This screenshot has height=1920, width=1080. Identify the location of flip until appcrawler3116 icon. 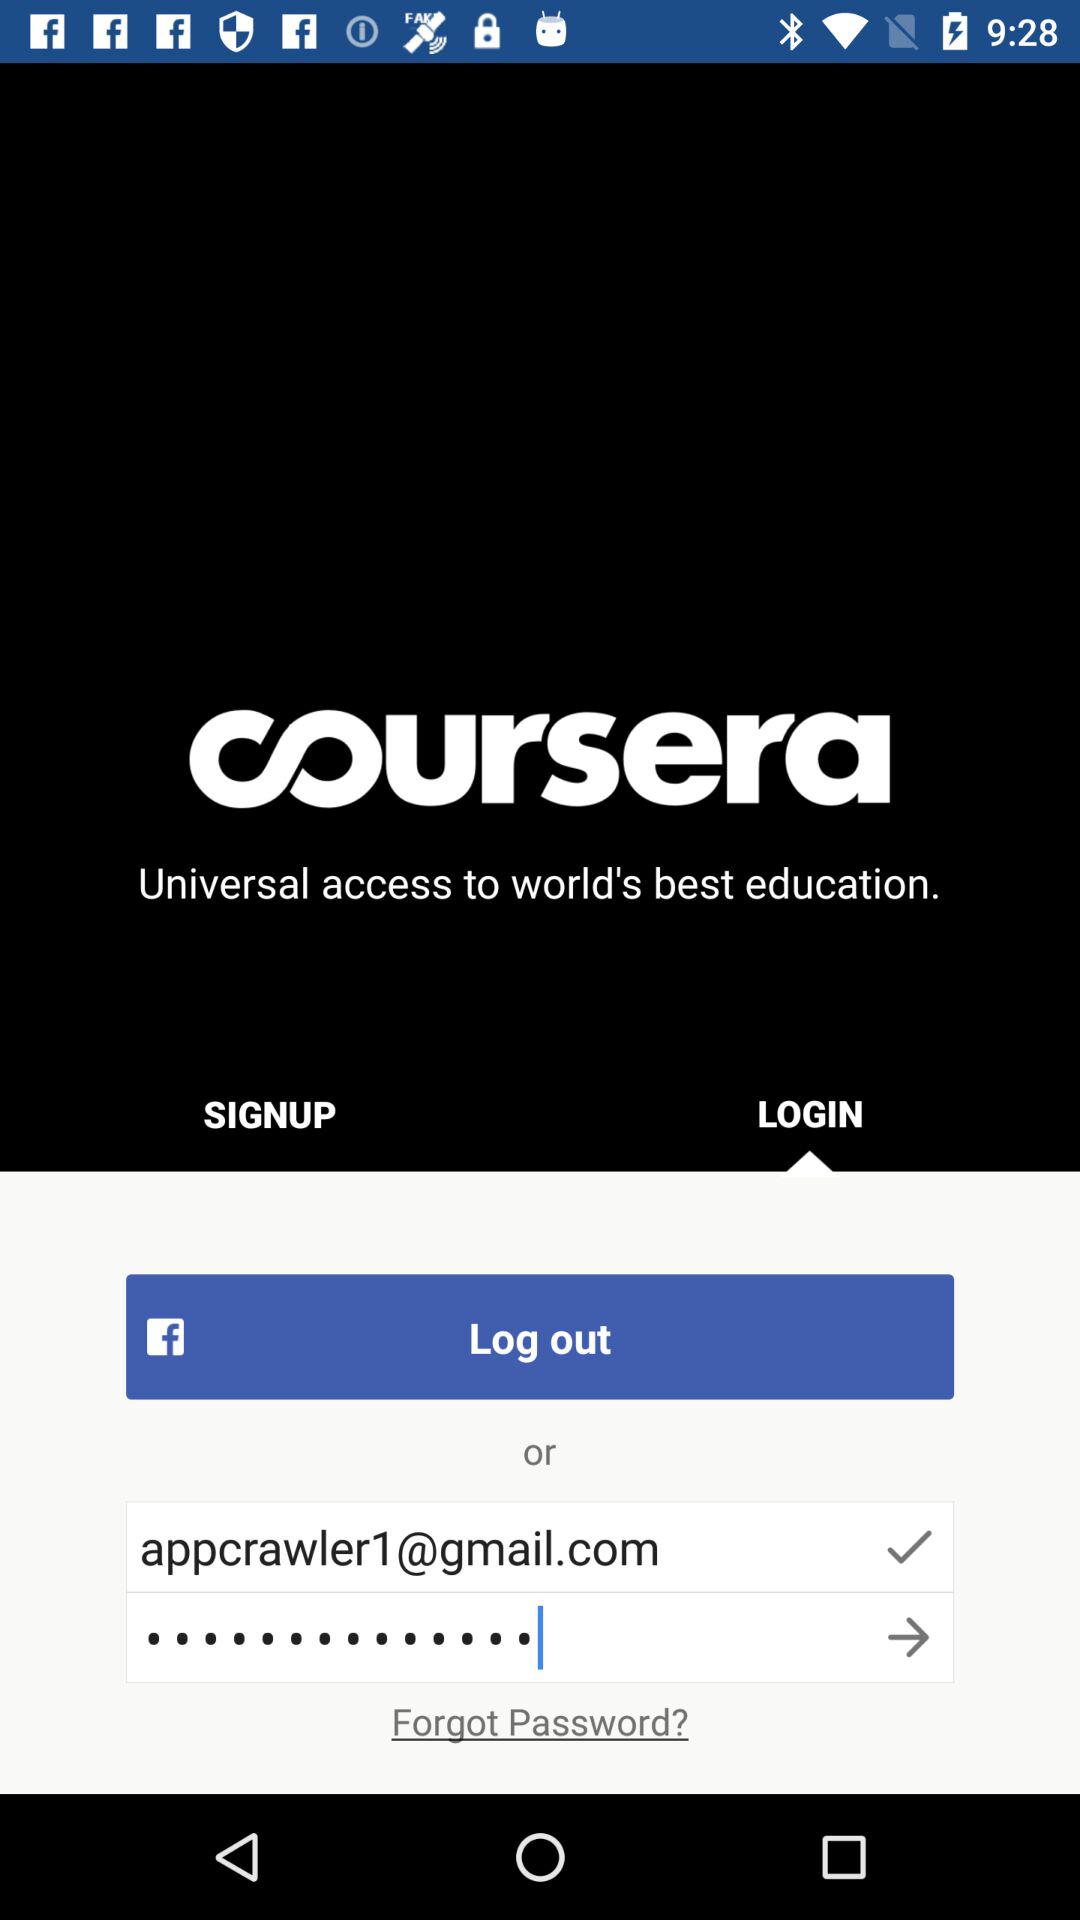
(540, 1637).